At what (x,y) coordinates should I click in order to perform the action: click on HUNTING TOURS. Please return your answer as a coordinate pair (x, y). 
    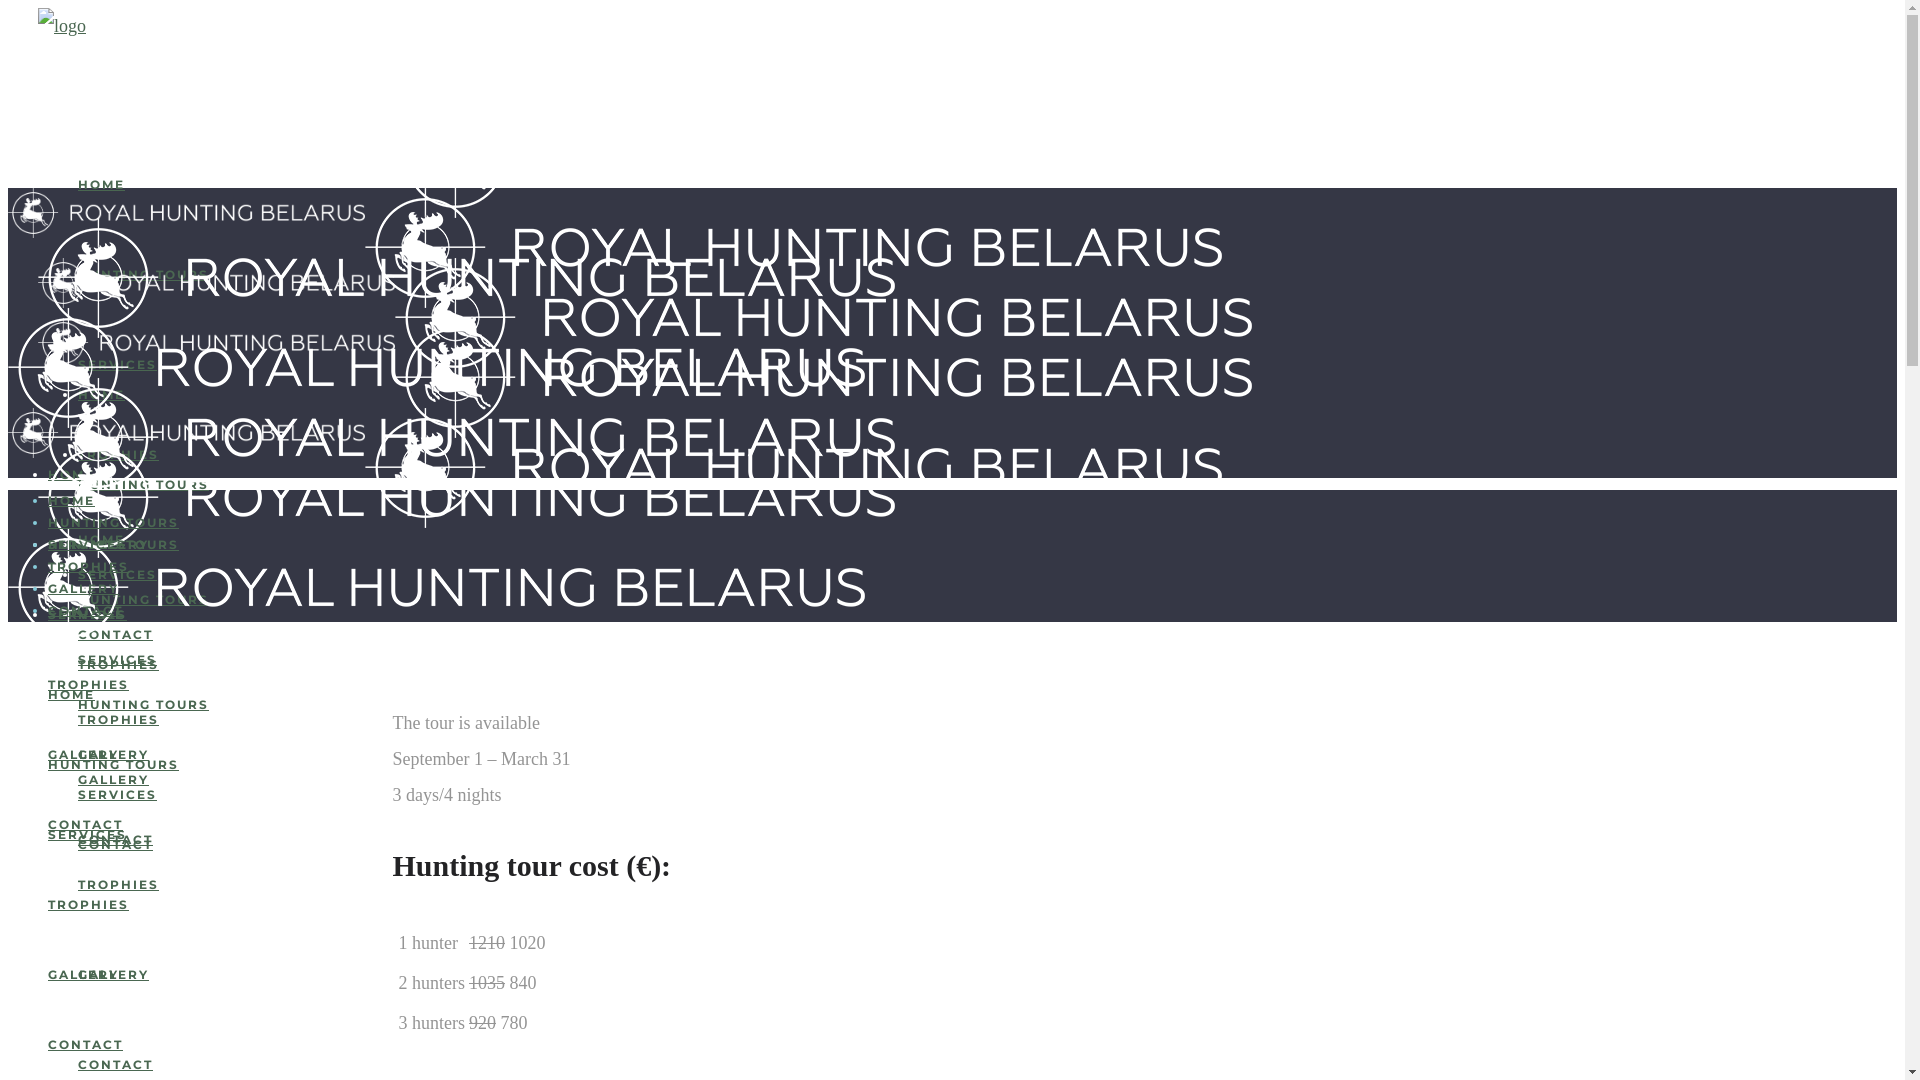
    Looking at the image, I should click on (144, 600).